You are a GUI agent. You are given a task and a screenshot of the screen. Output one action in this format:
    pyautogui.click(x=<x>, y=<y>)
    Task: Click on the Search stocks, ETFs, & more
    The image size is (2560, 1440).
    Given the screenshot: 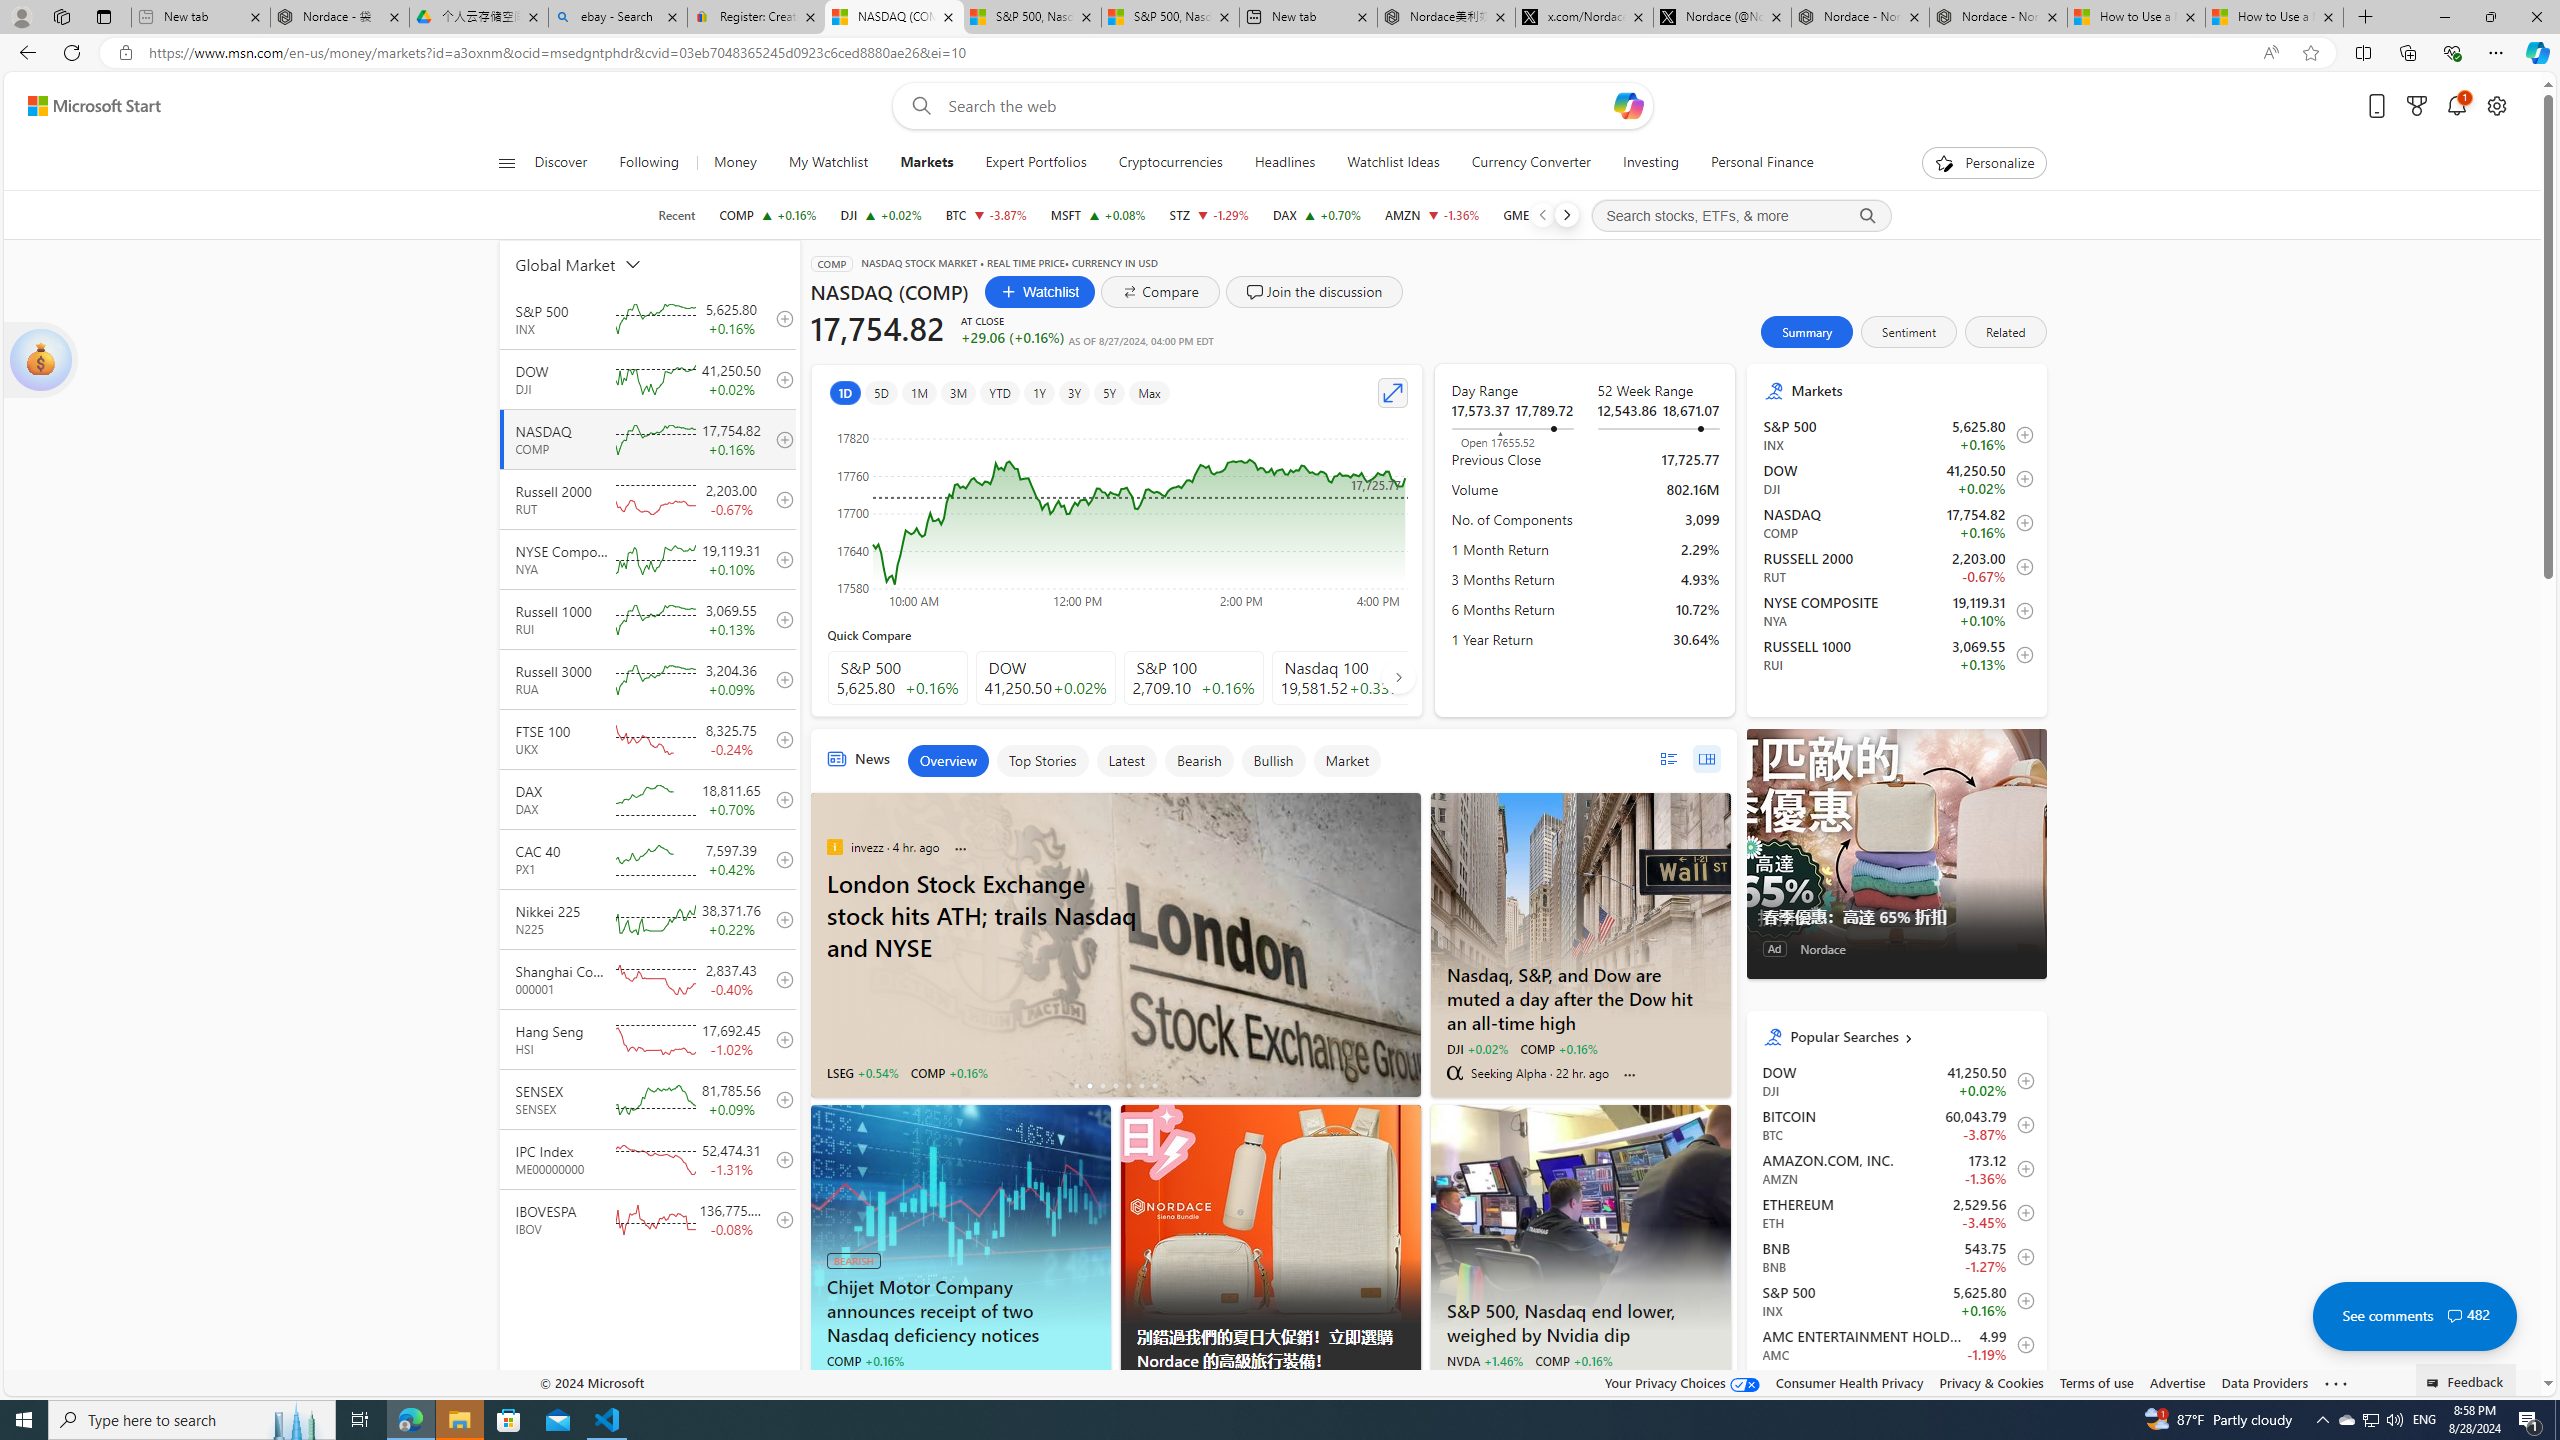 What is the action you would take?
    pyautogui.click(x=1740, y=216)
    